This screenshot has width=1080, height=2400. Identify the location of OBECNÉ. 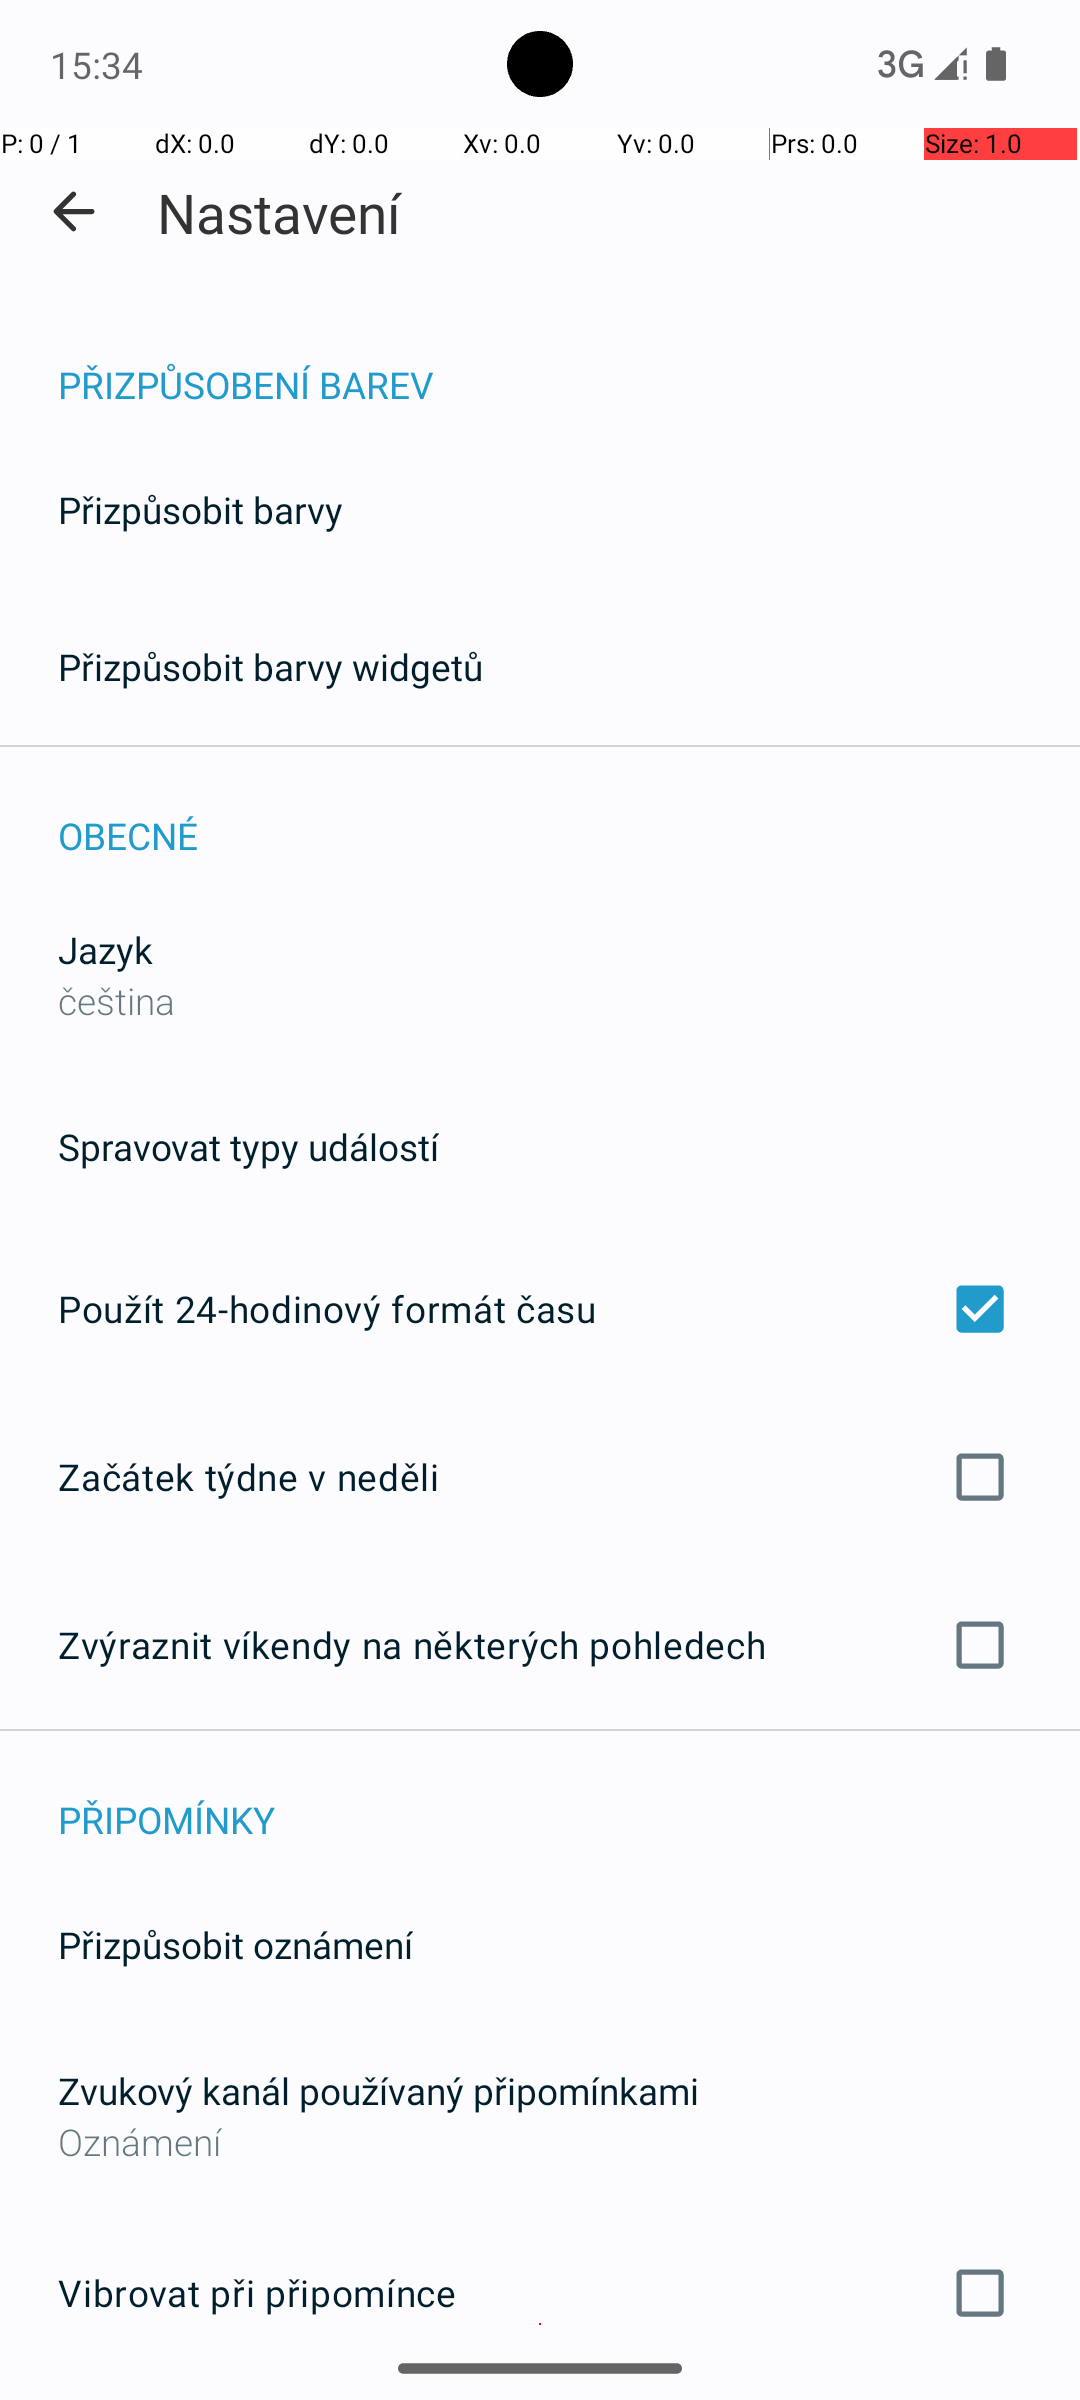
(569, 814).